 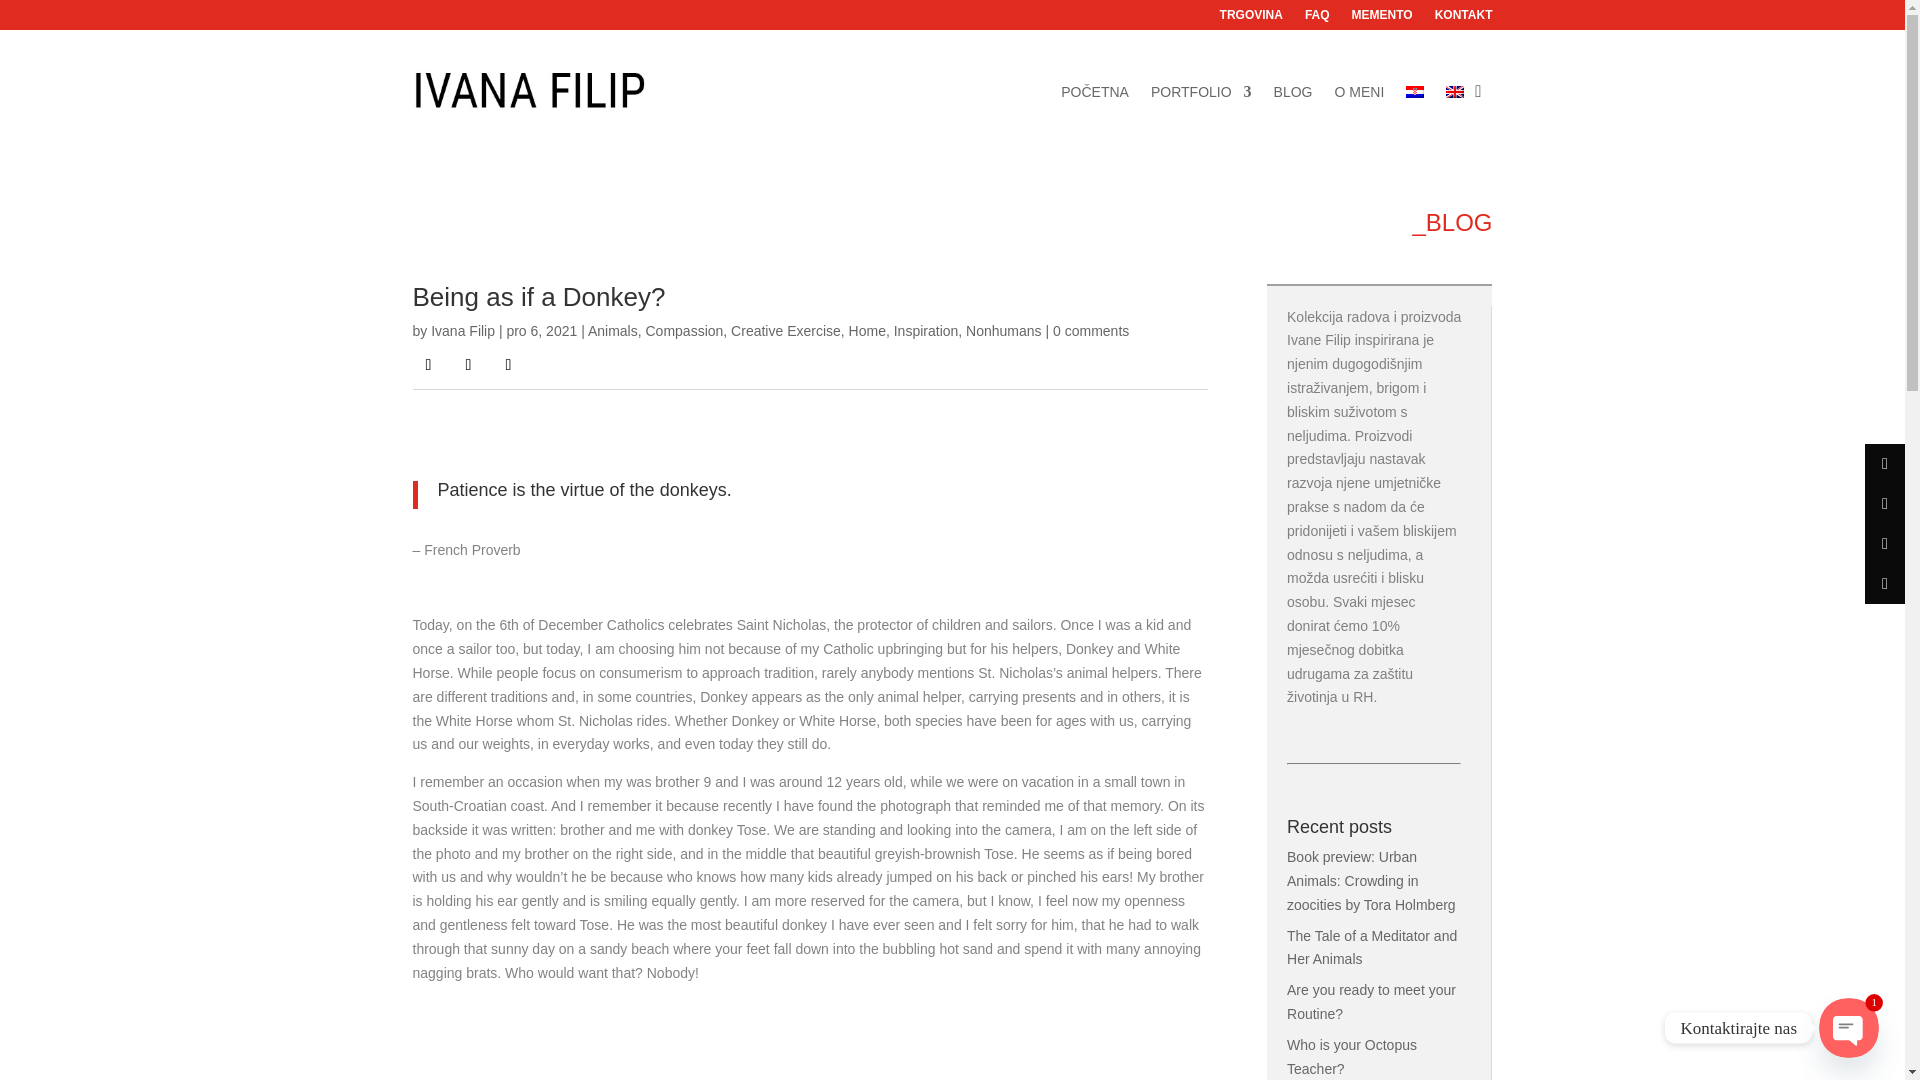 I want to click on Ivana Filip, so click(x=462, y=330).